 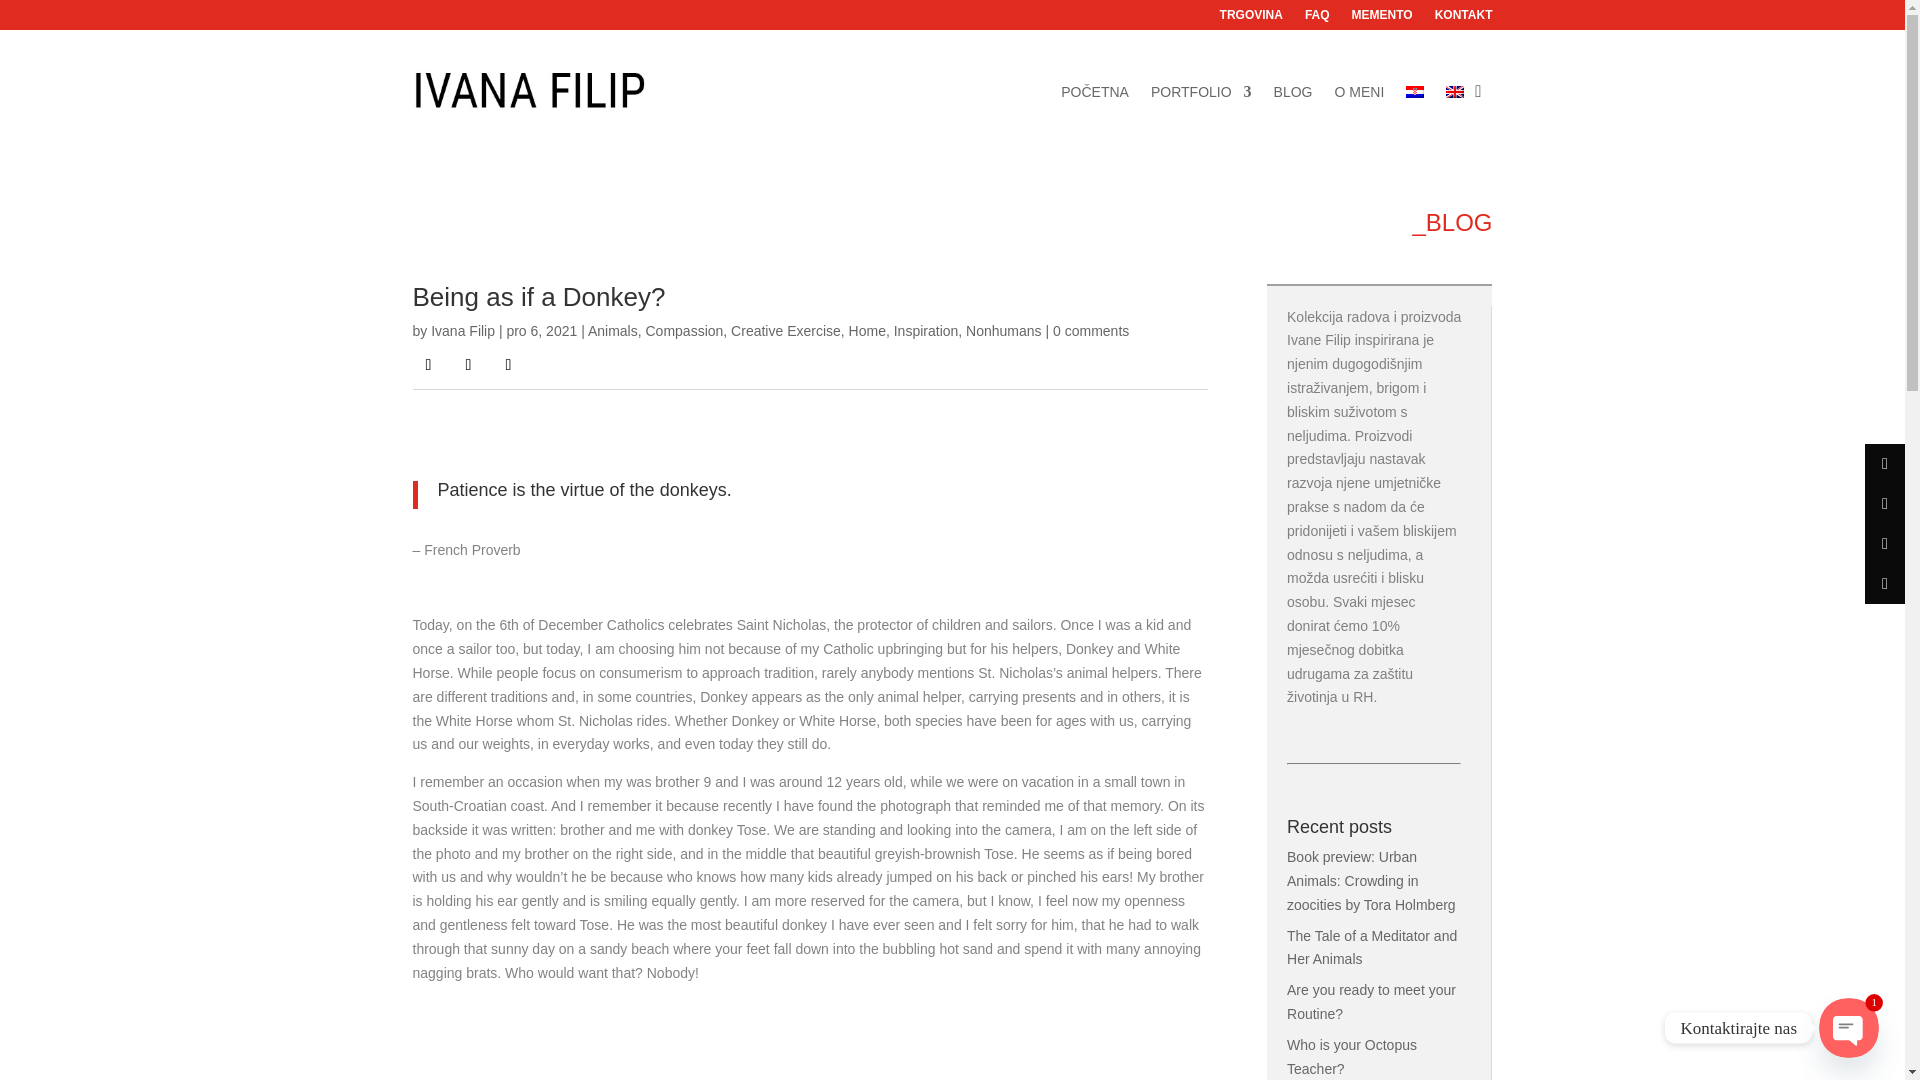 I want to click on Ivana Filip, so click(x=462, y=330).